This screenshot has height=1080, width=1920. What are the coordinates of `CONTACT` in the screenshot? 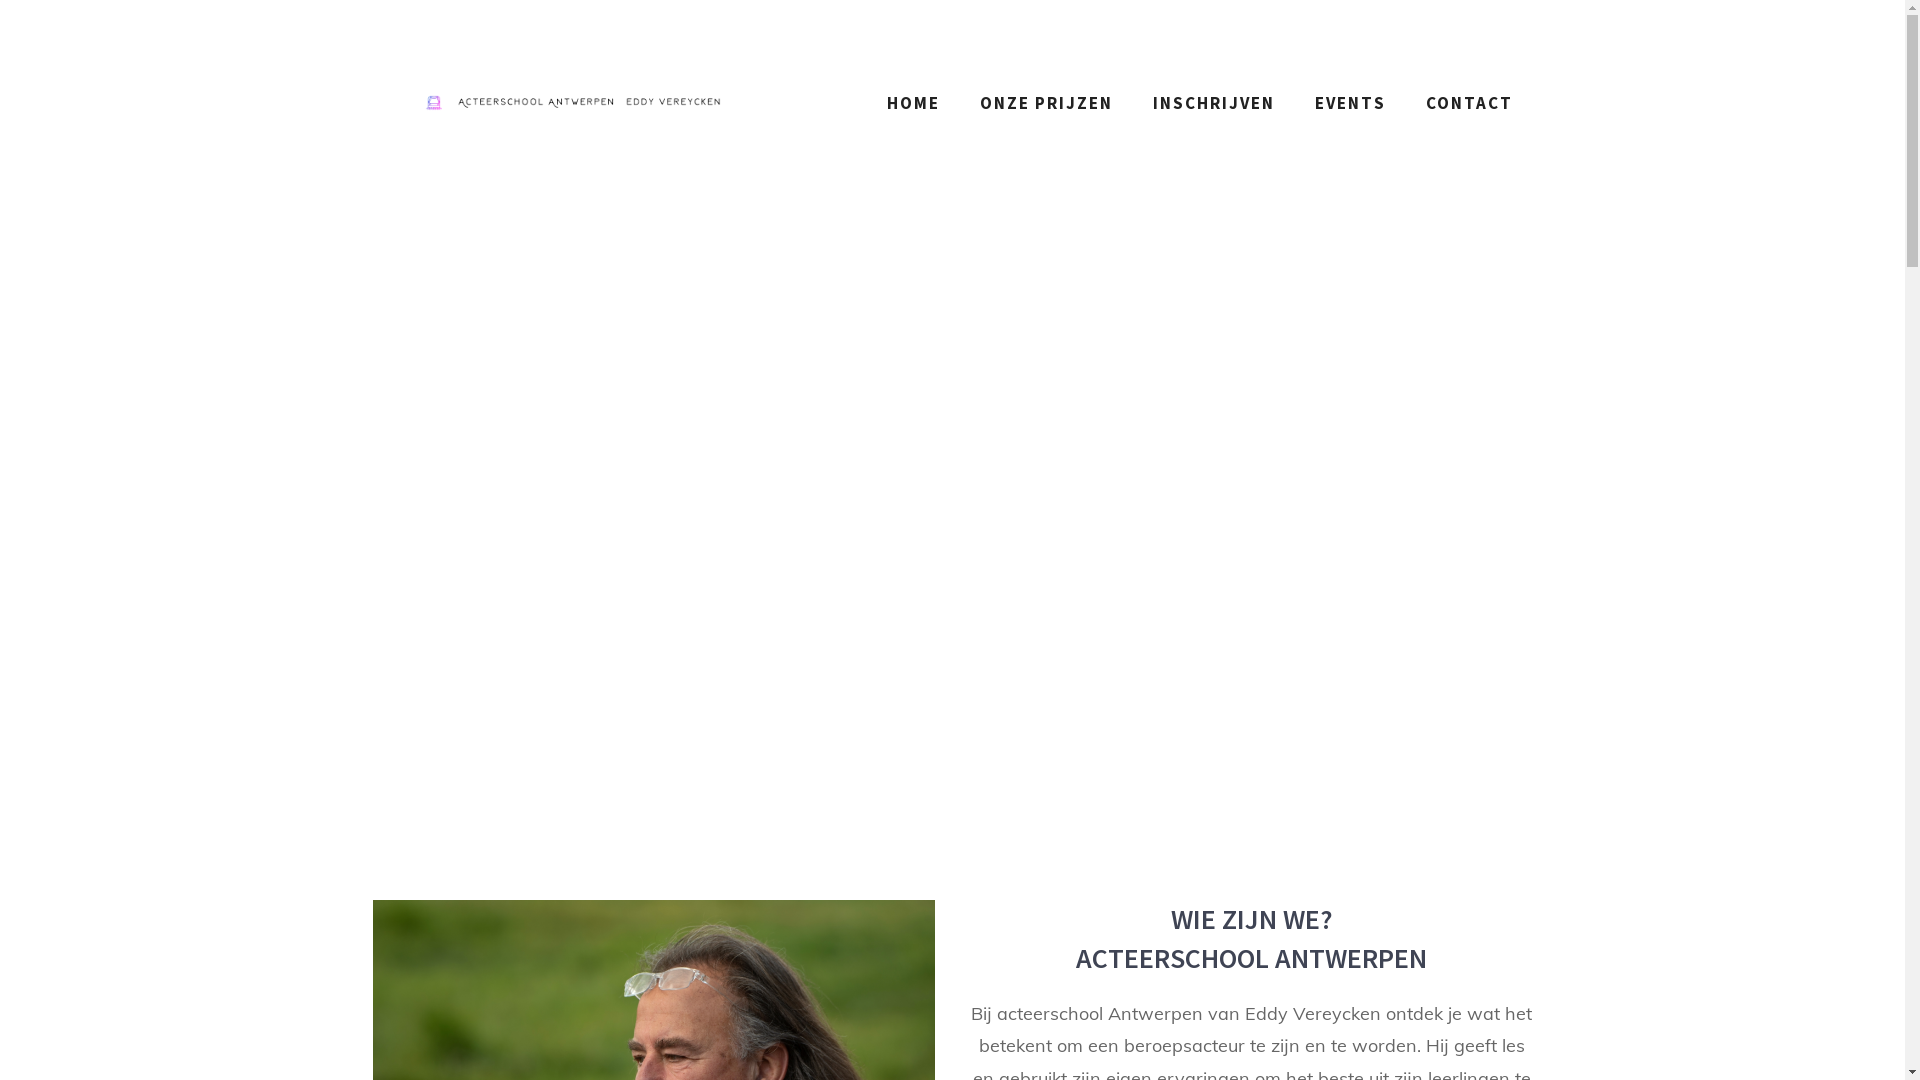 It's located at (1470, 103).